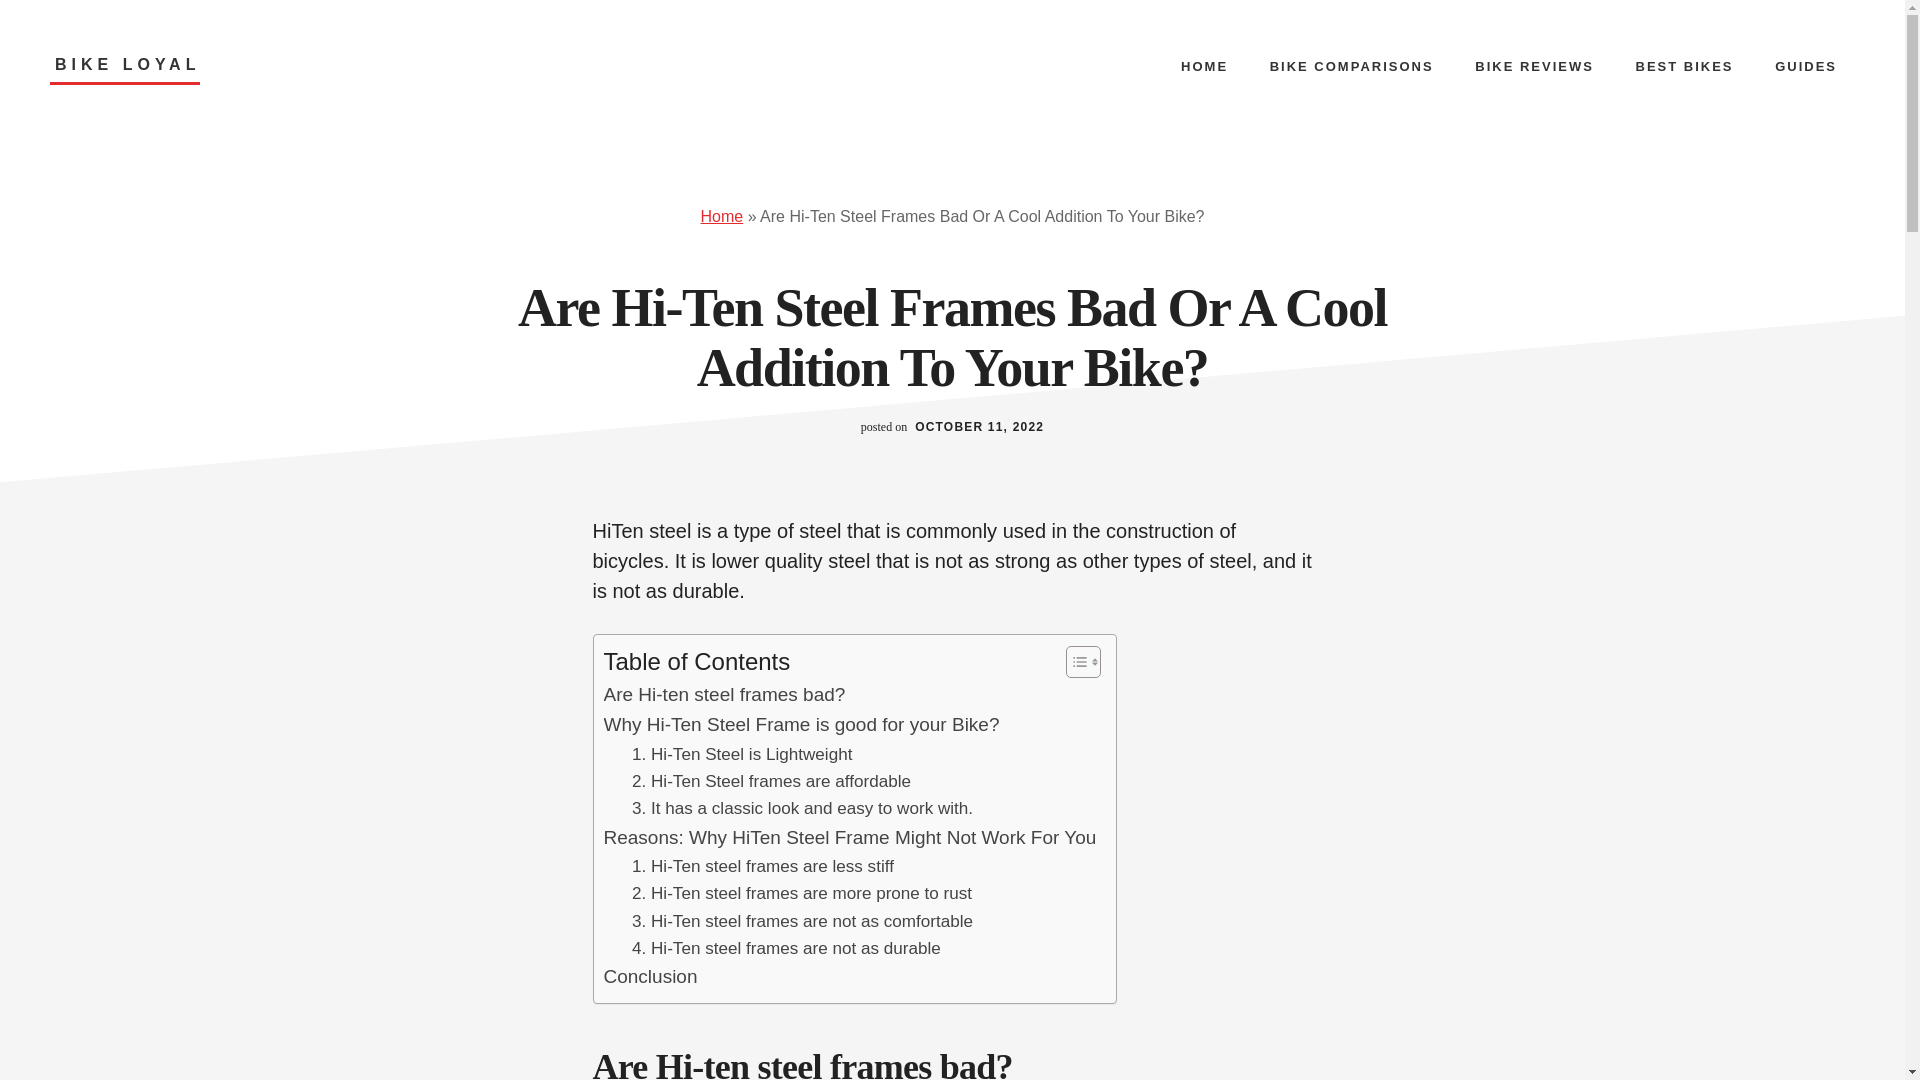 This screenshot has width=1920, height=1080. I want to click on 1. Hi-Ten steel frames are less stiff, so click(762, 866).